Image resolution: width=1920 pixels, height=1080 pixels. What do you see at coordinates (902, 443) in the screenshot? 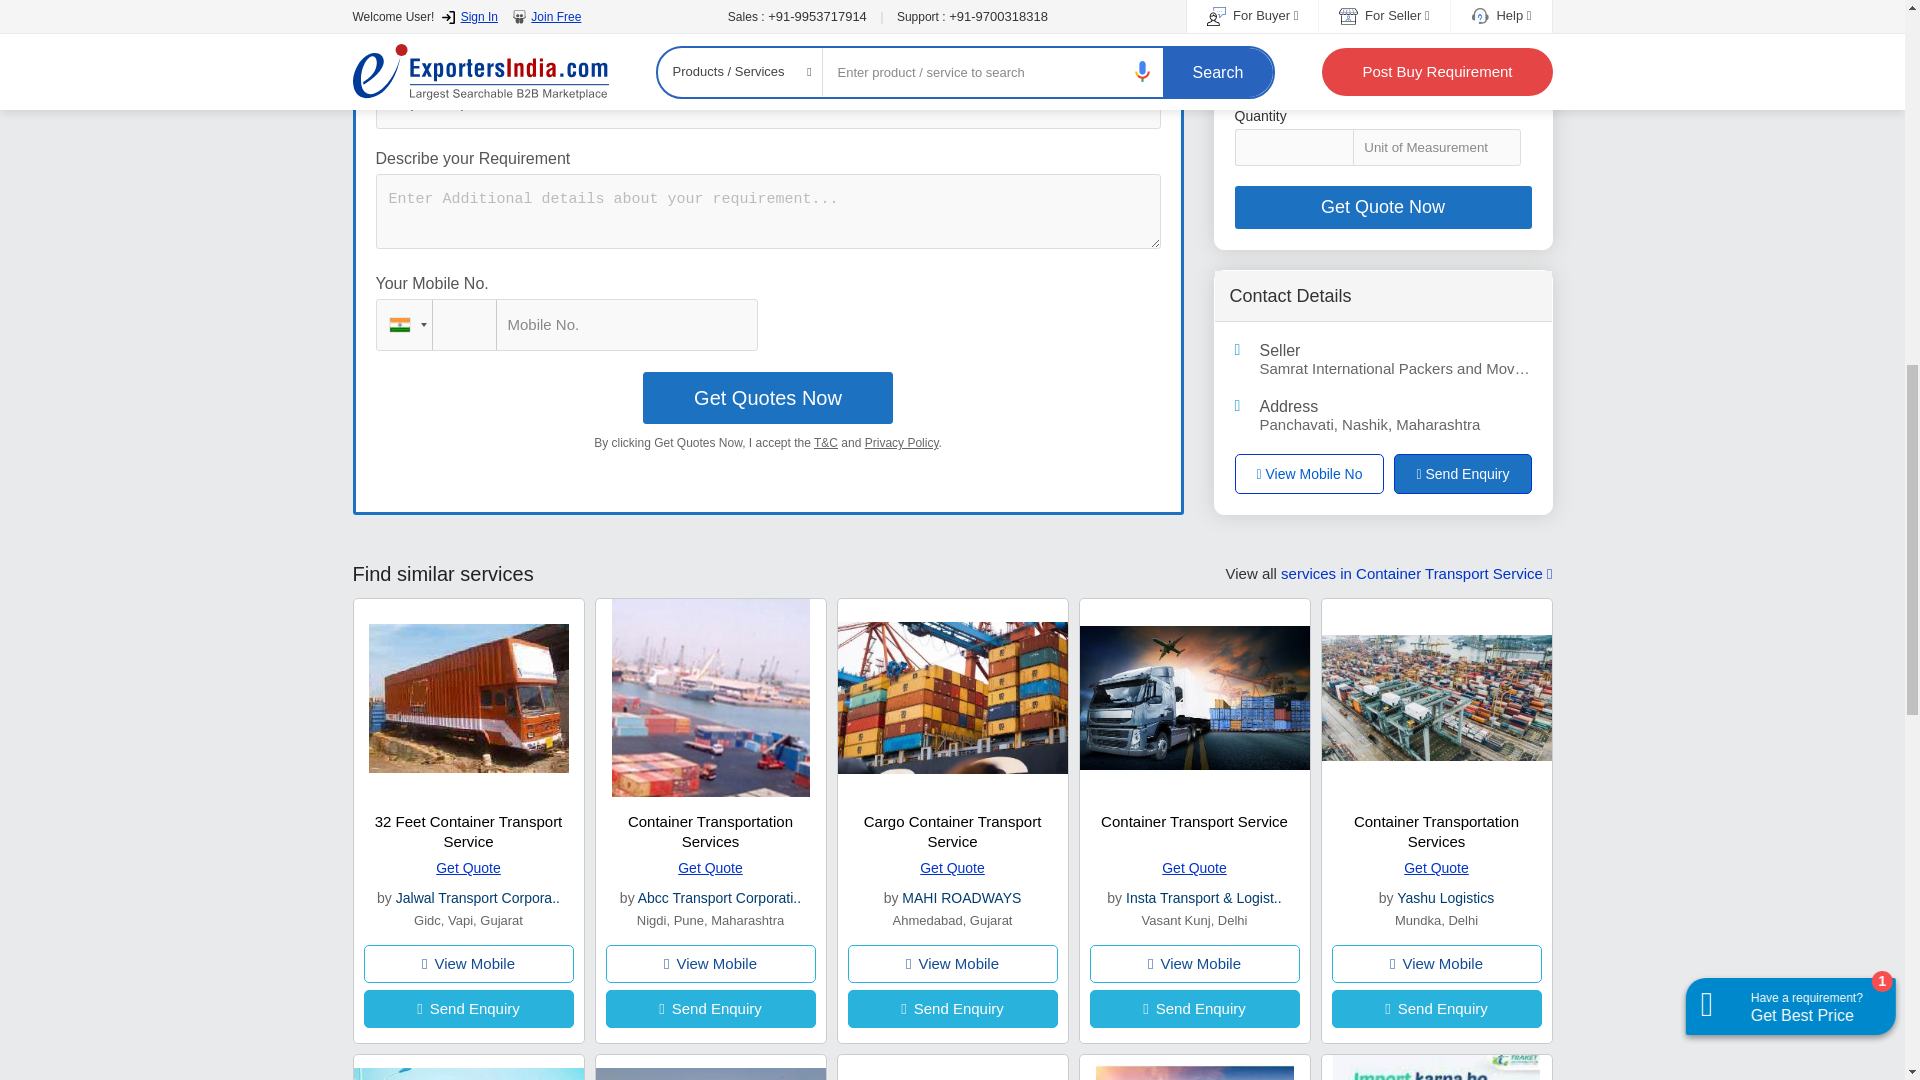
I see `Privacy Policy` at bounding box center [902, 443].